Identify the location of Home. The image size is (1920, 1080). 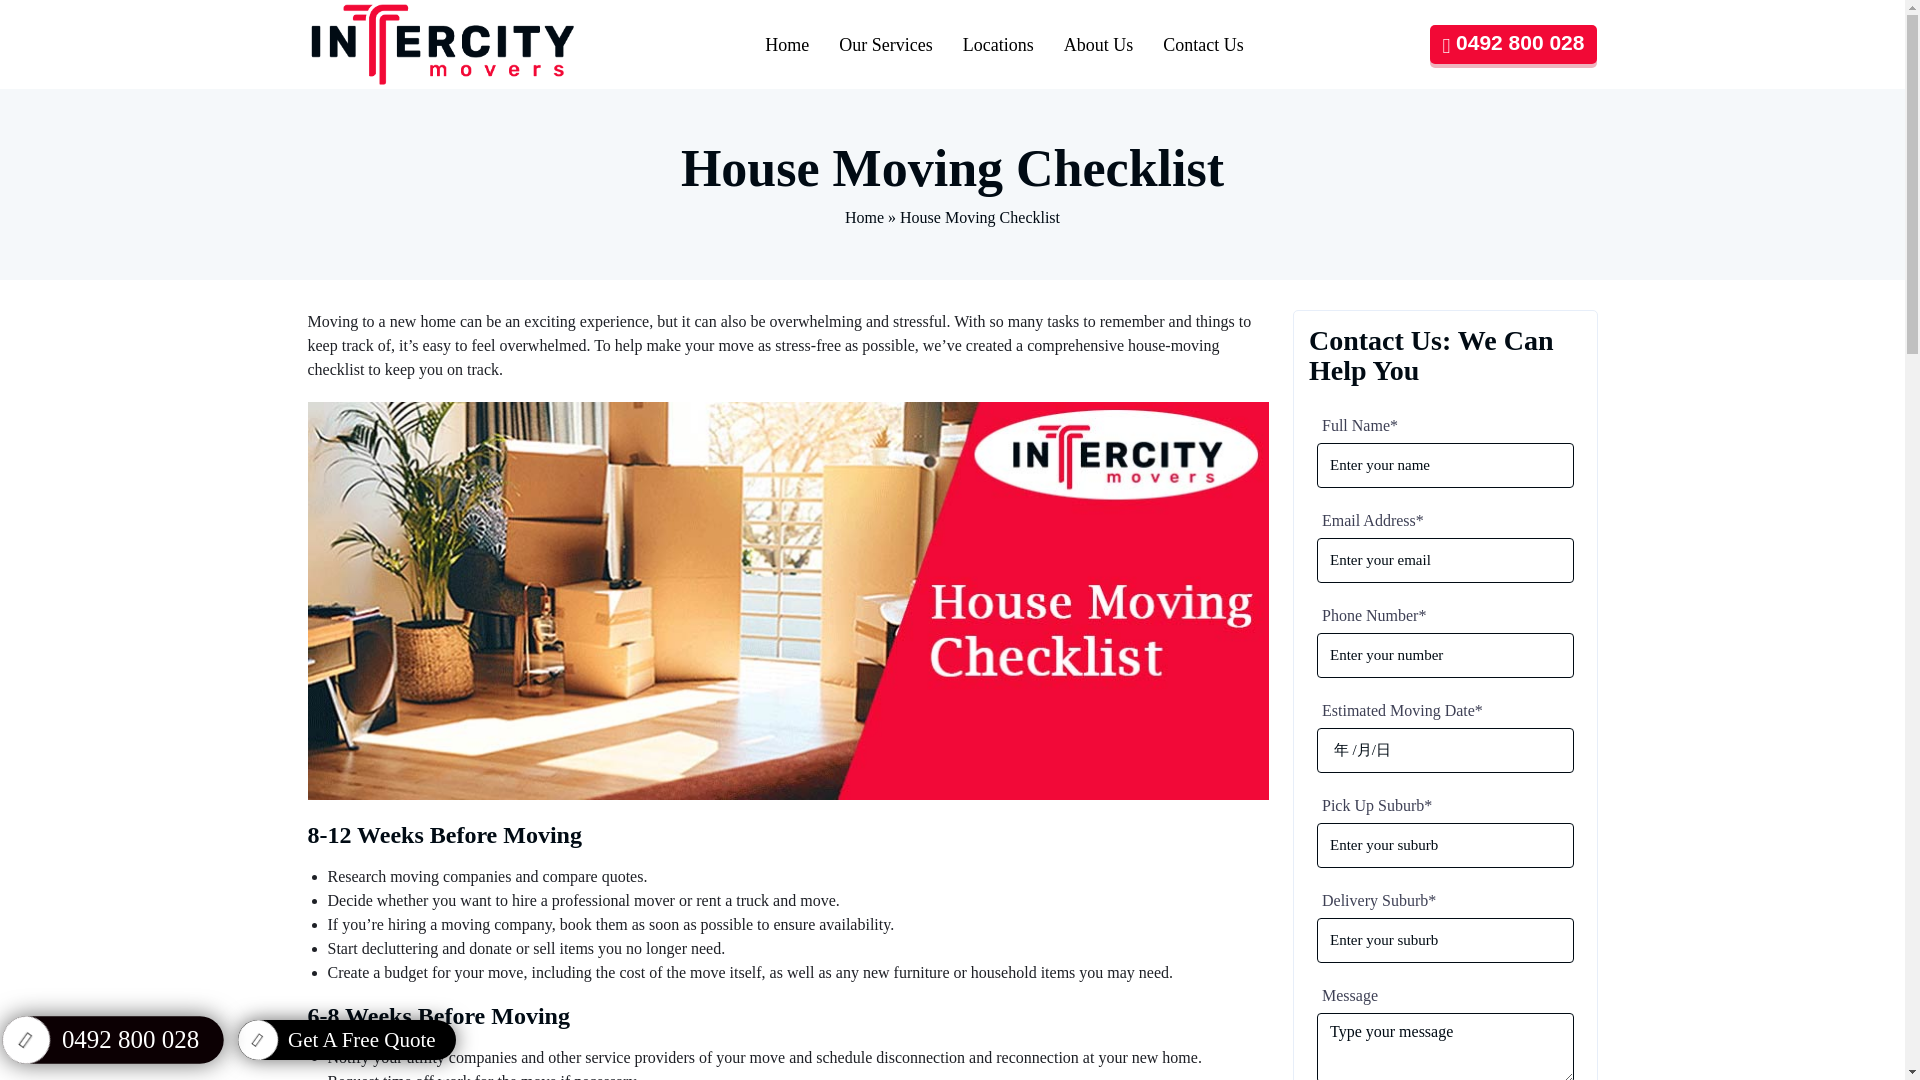
(786, 45).